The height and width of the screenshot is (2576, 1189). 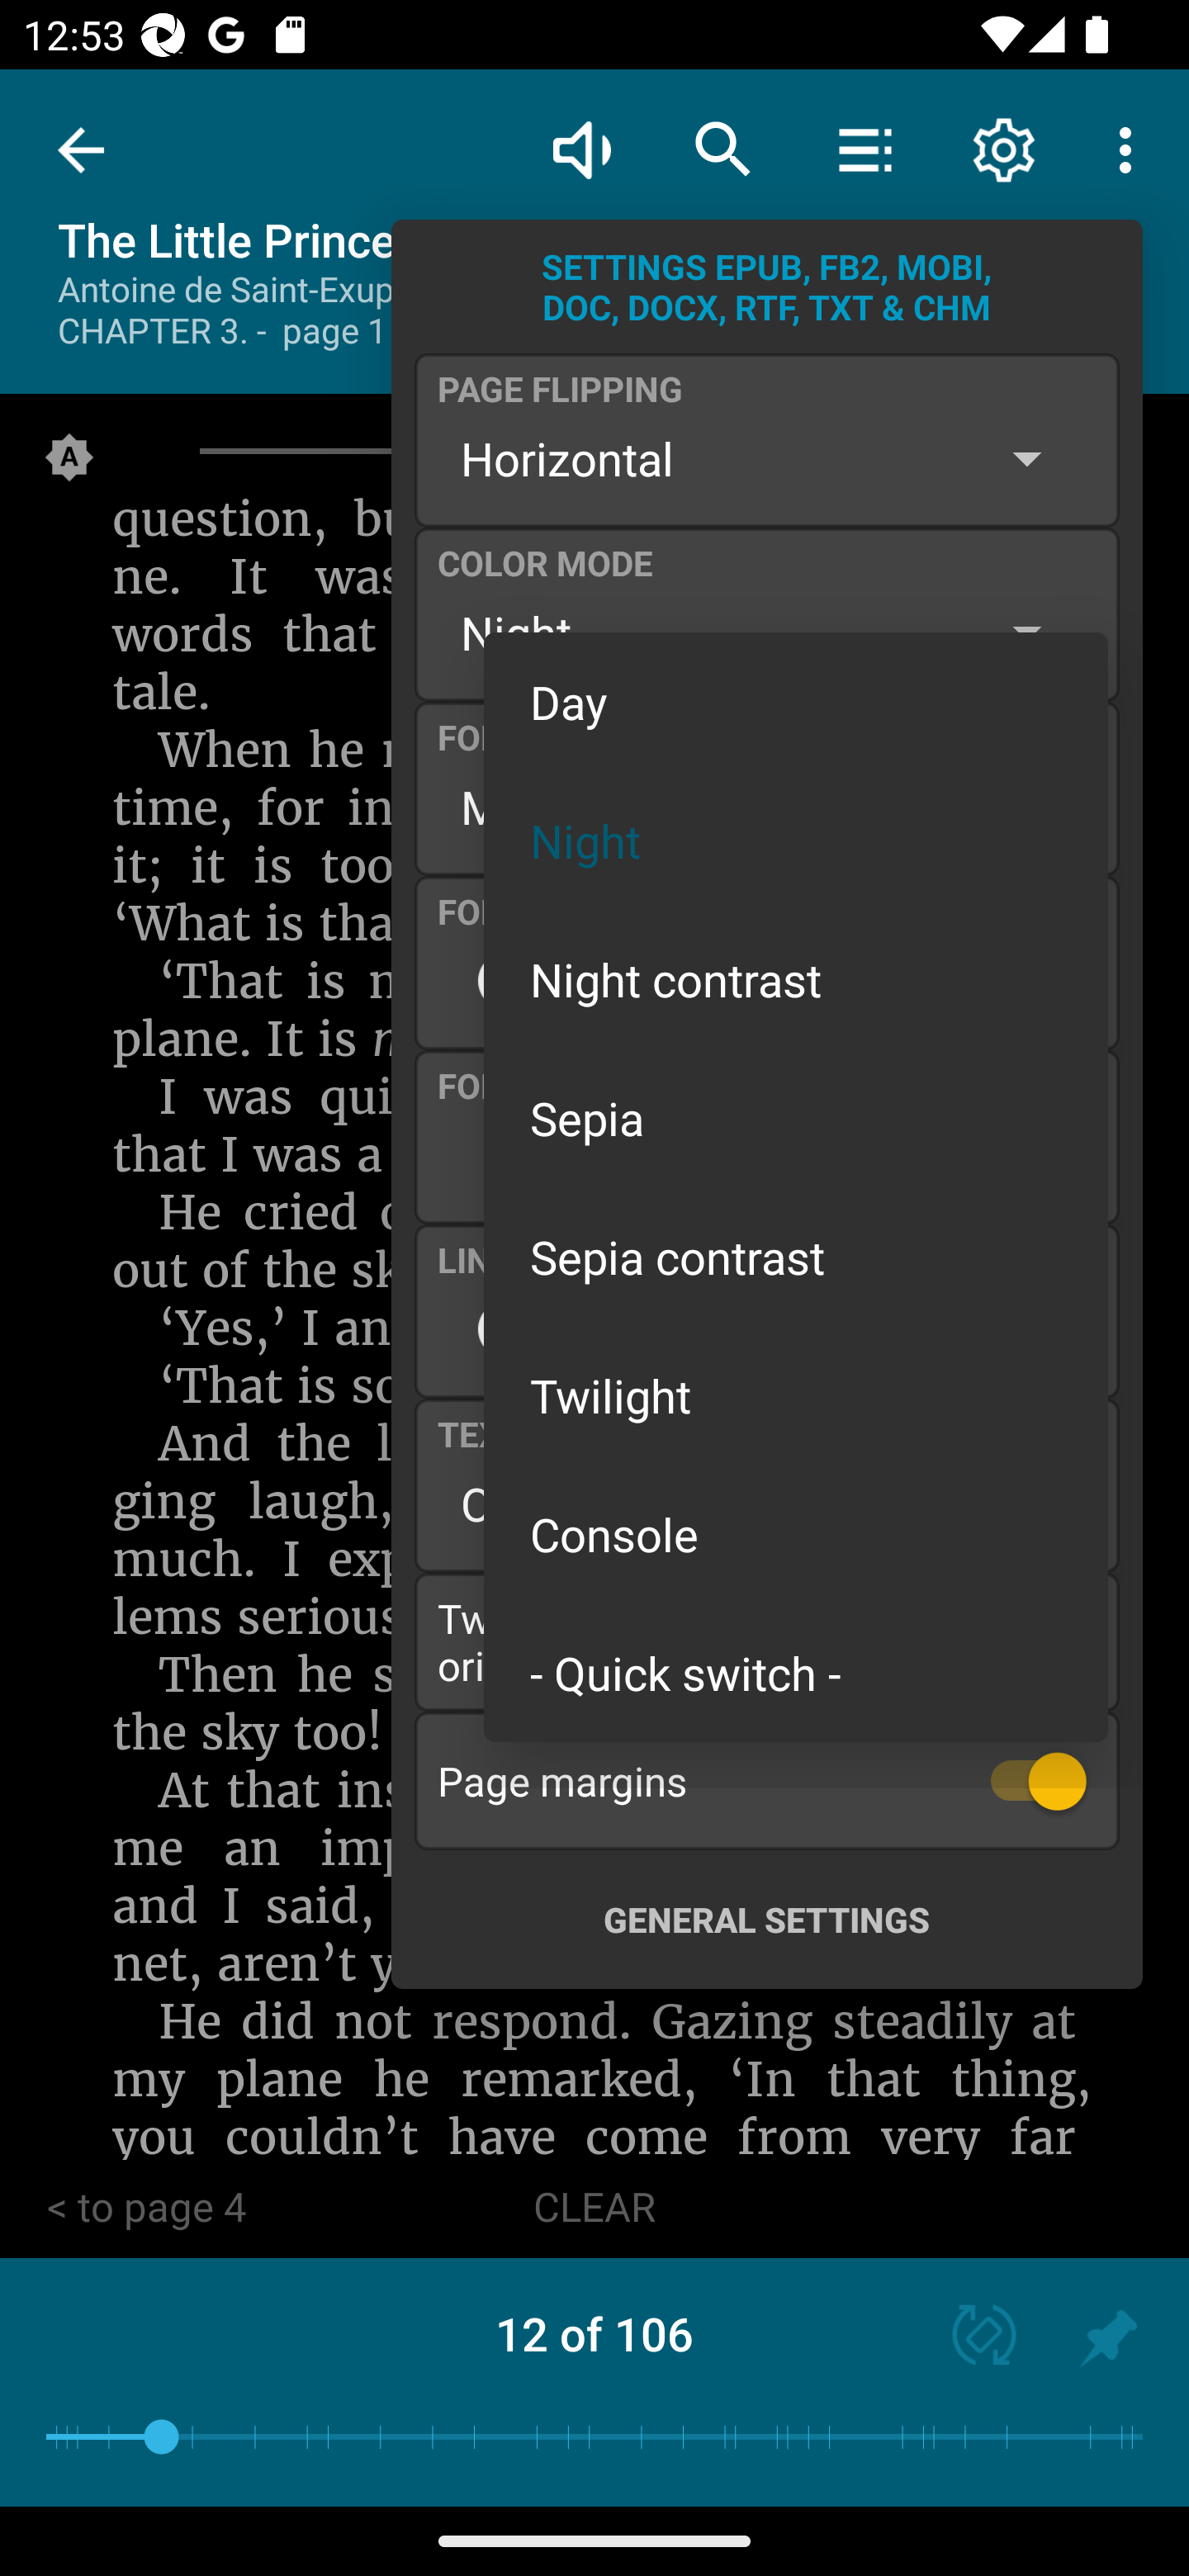 I want to click on - Quick switch -, so click(x=796, y=1671).